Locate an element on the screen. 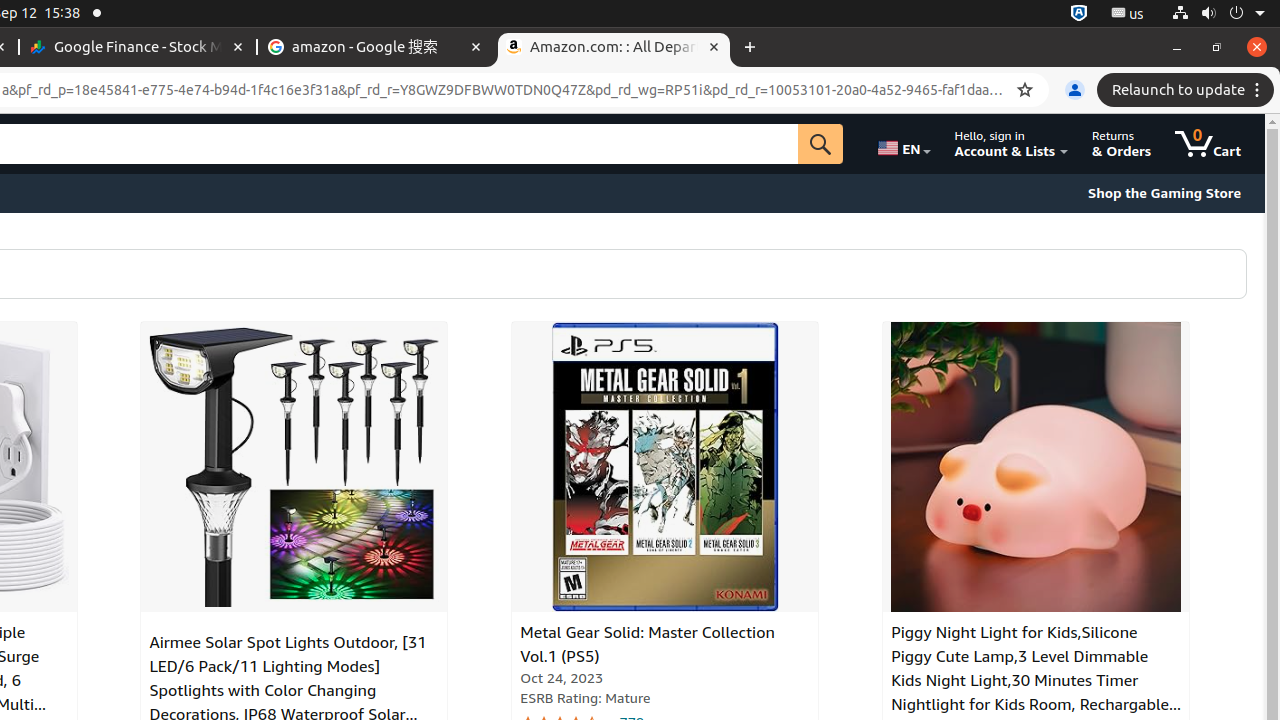 This screenshot has height=720, width=1280. TeoTeeo Piggy Night Light for Kids,Silicone Piggy Cute Lamp,3 Level Dimmable Kids Night Light,30 Minutes Timer Nightlight ... is located at coordinates (1036, 467).